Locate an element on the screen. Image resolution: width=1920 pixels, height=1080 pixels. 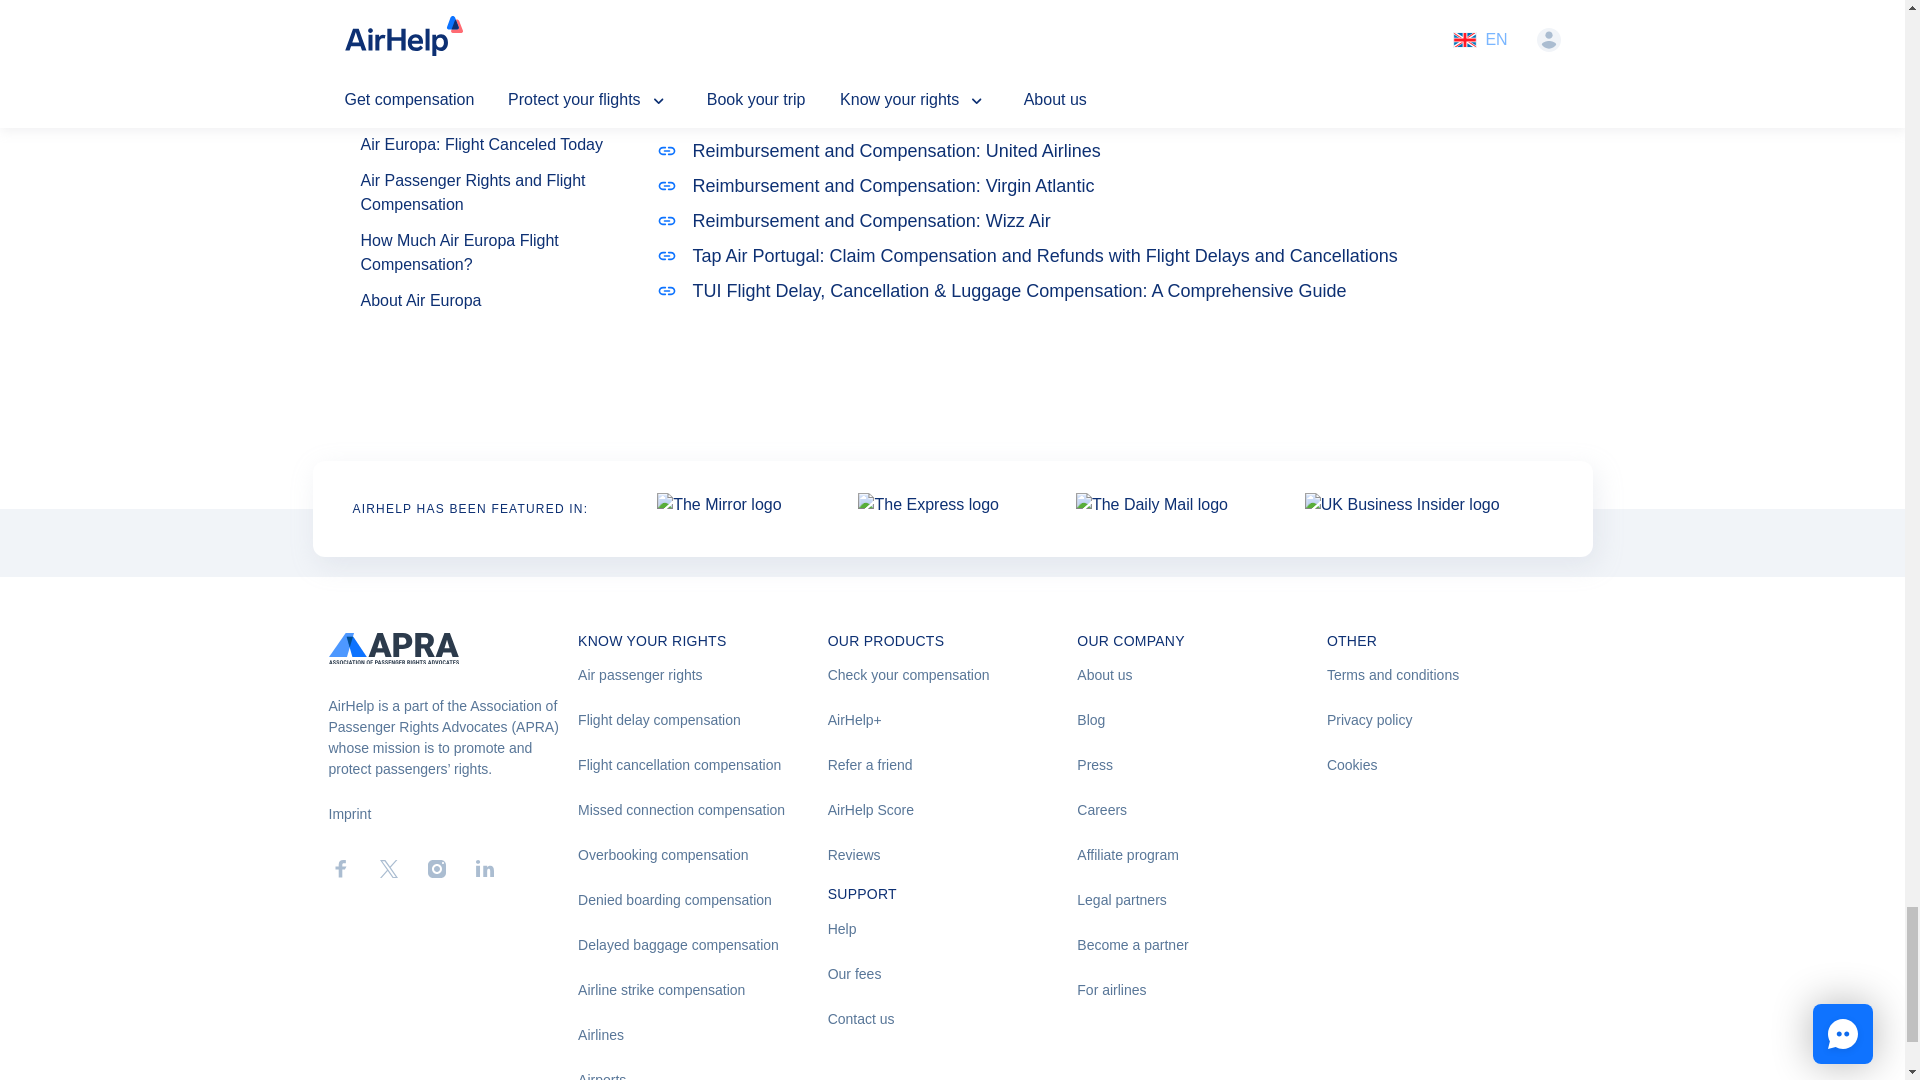
Flight cancellation compensation is located at coordinates (702, 765).